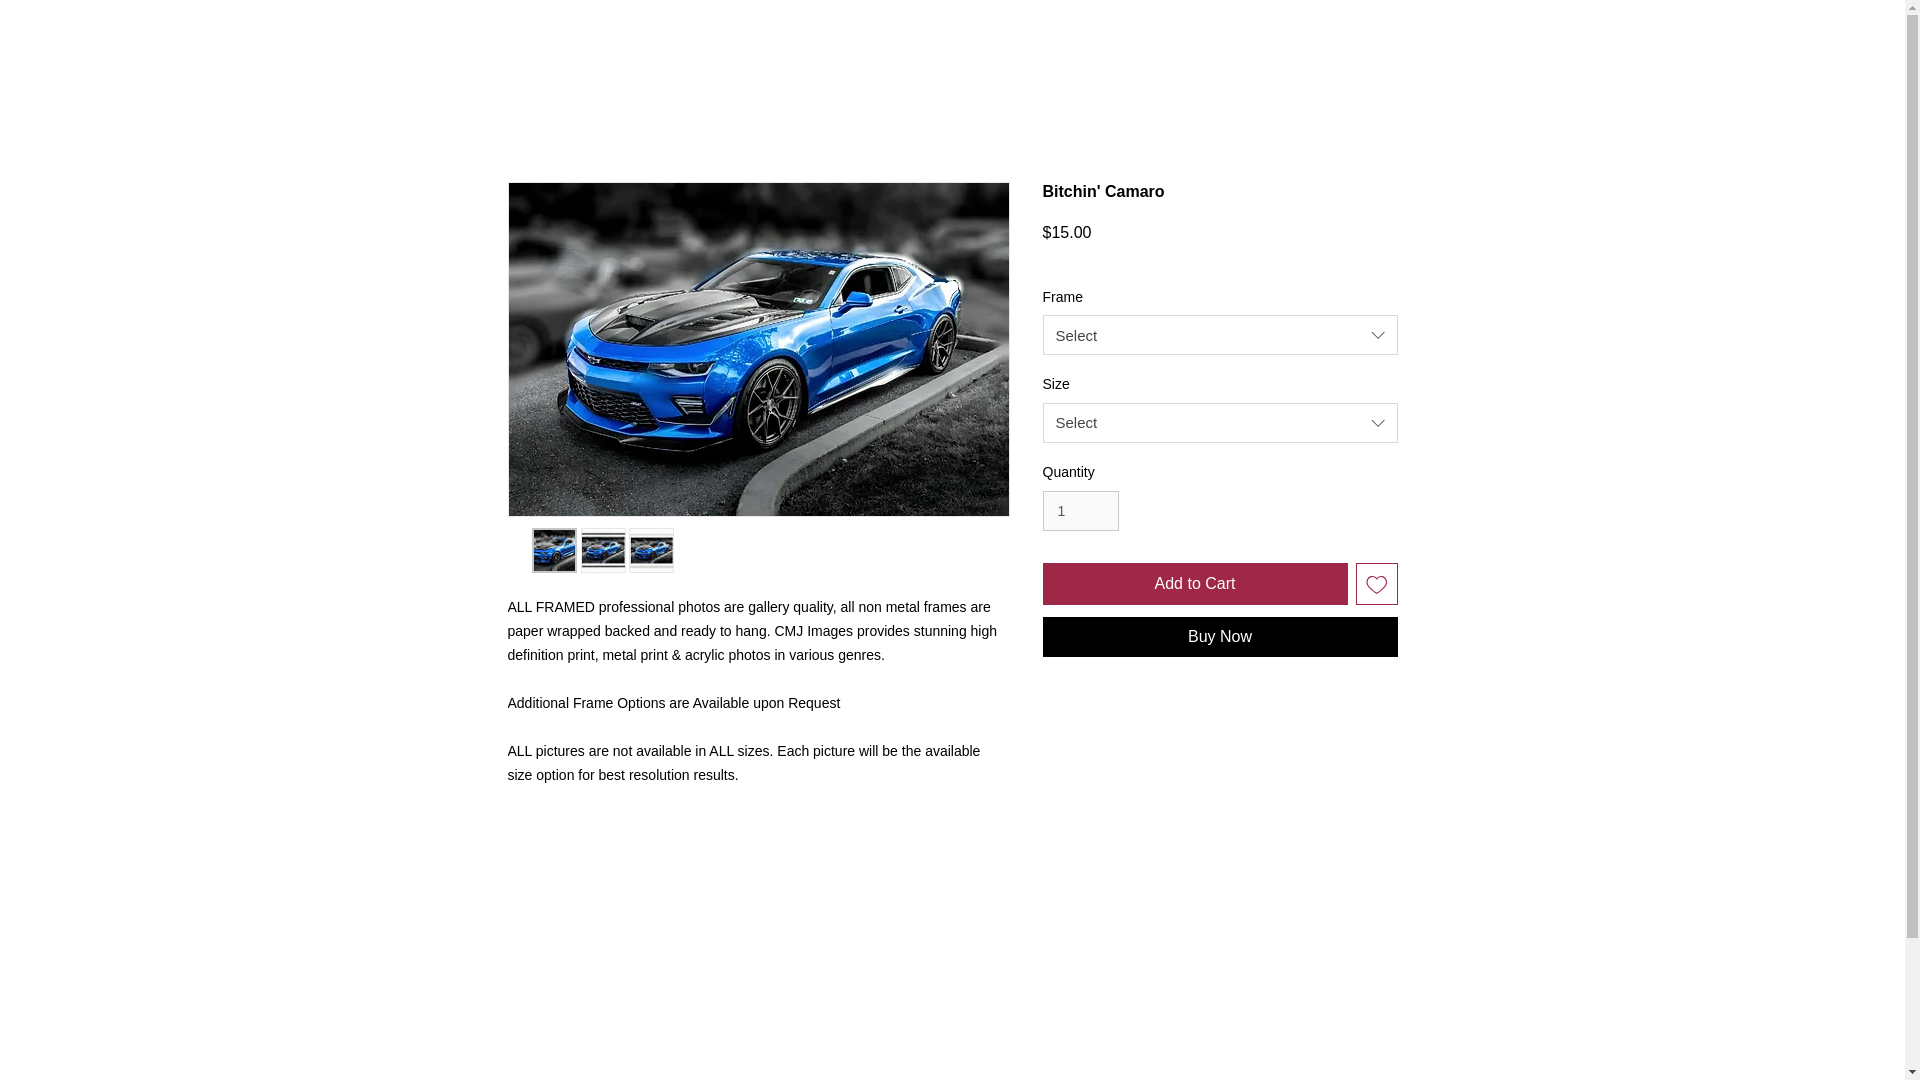 The image size is (1920, 1080). What do you see at coordinates (1220, 896) in the screenshot?
I see `Return Policy` at bounding box center [1220, 896].